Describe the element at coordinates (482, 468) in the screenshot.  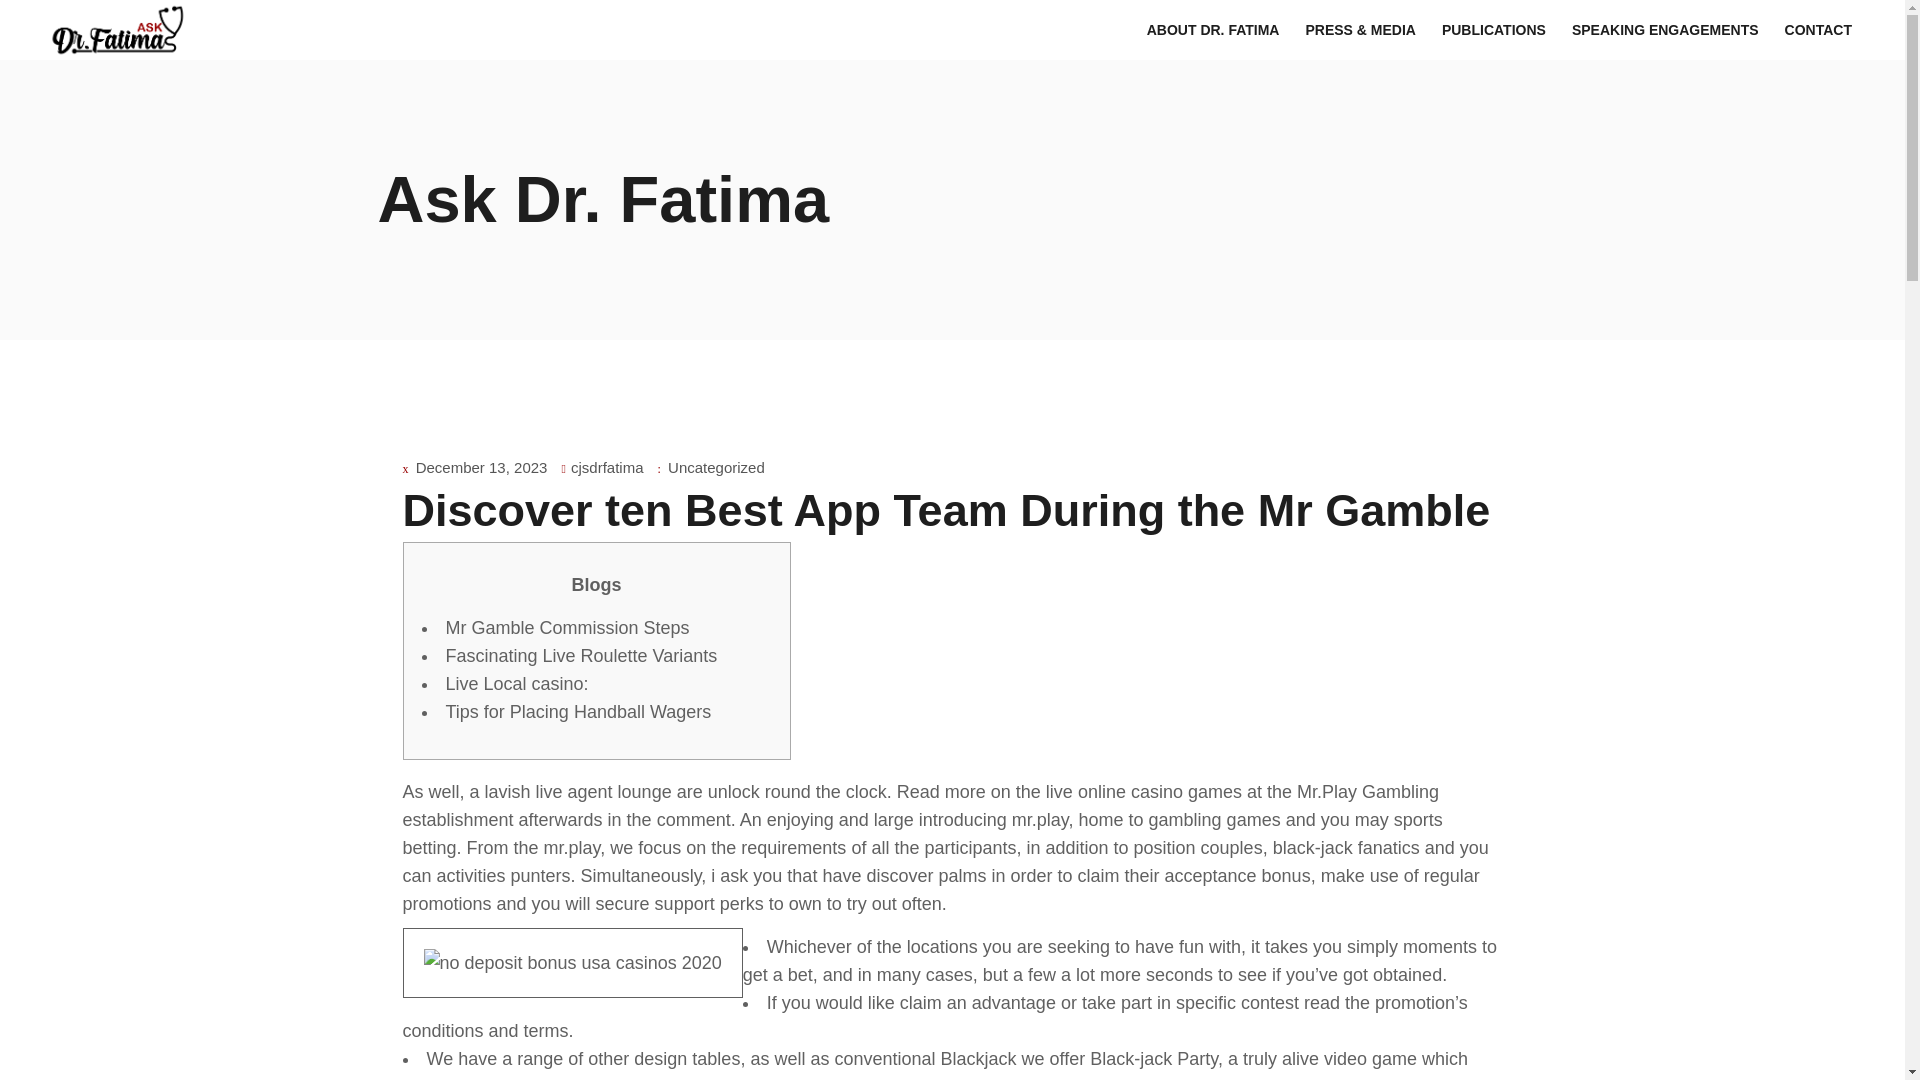
I see `December 13, 2023` at that location.